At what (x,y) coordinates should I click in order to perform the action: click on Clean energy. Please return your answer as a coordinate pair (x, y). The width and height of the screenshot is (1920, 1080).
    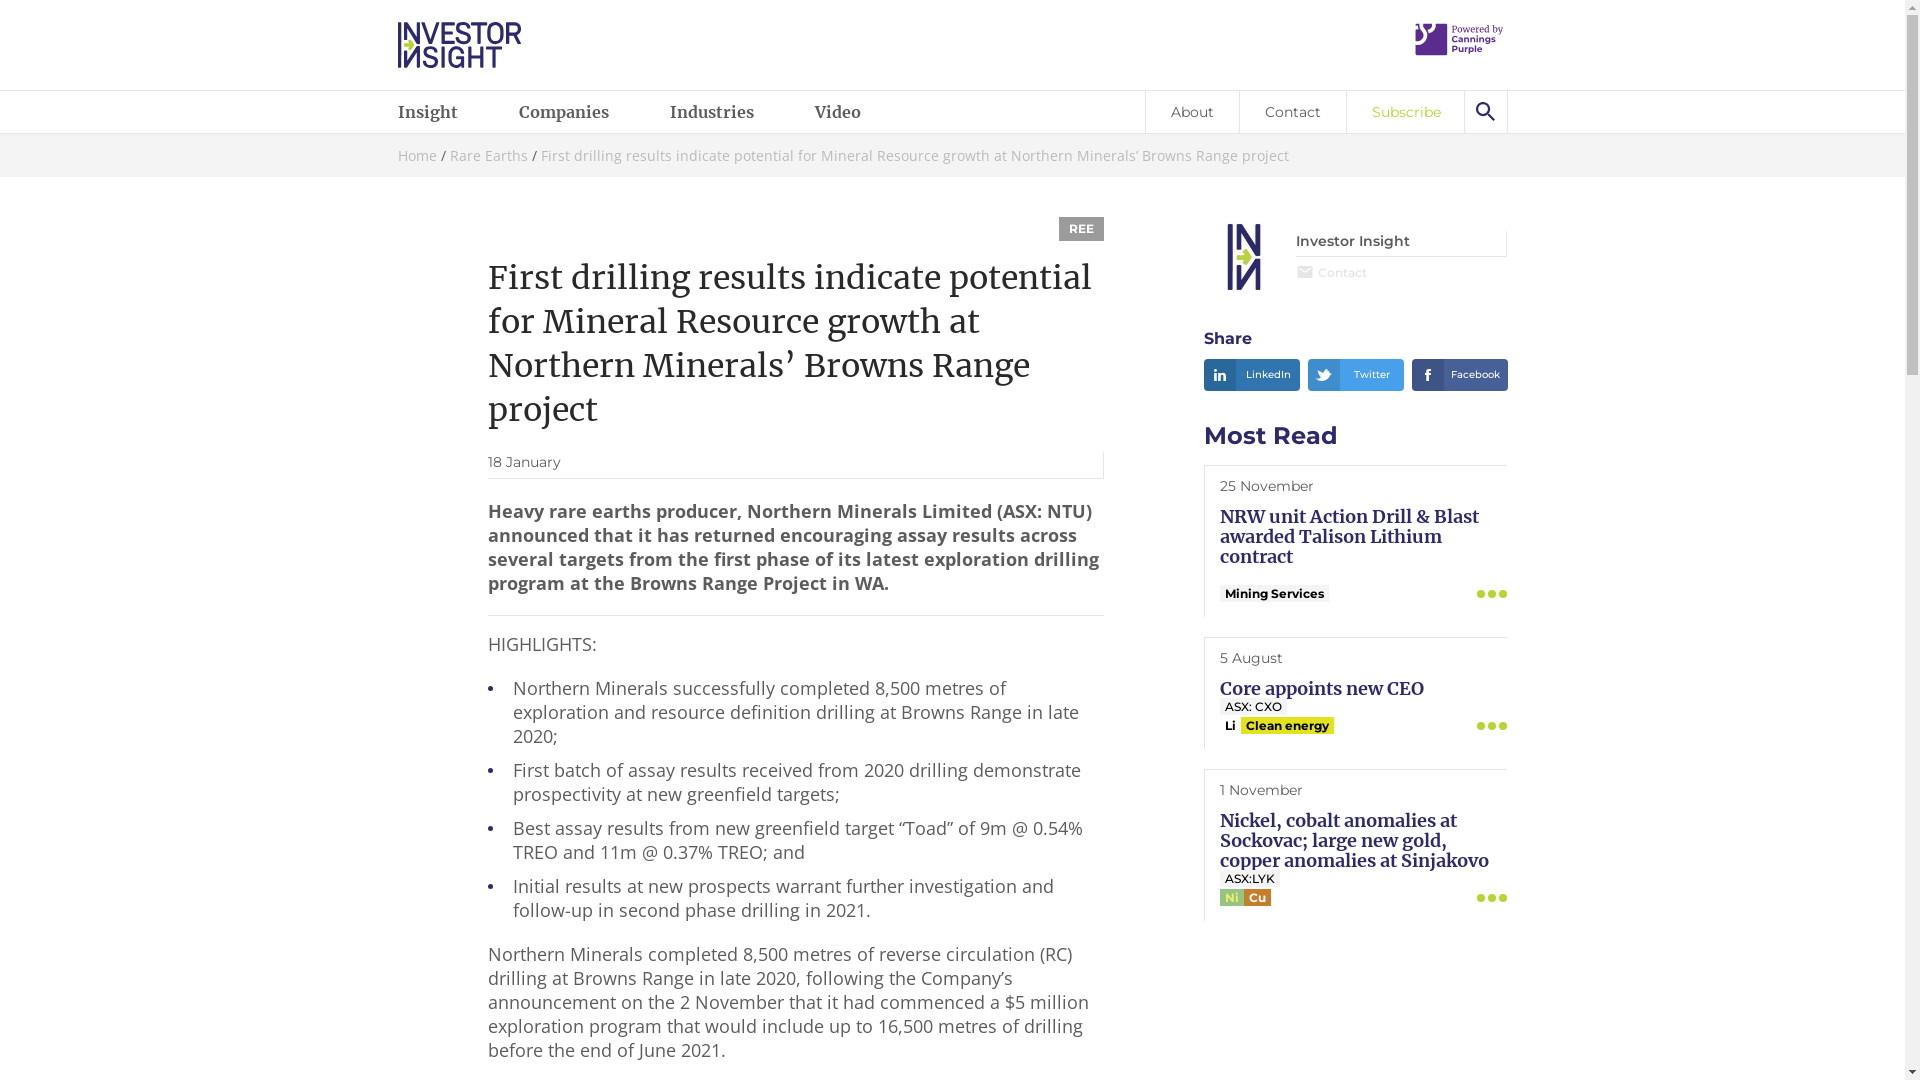
    Looking at the image, I should click on (1288, 726).